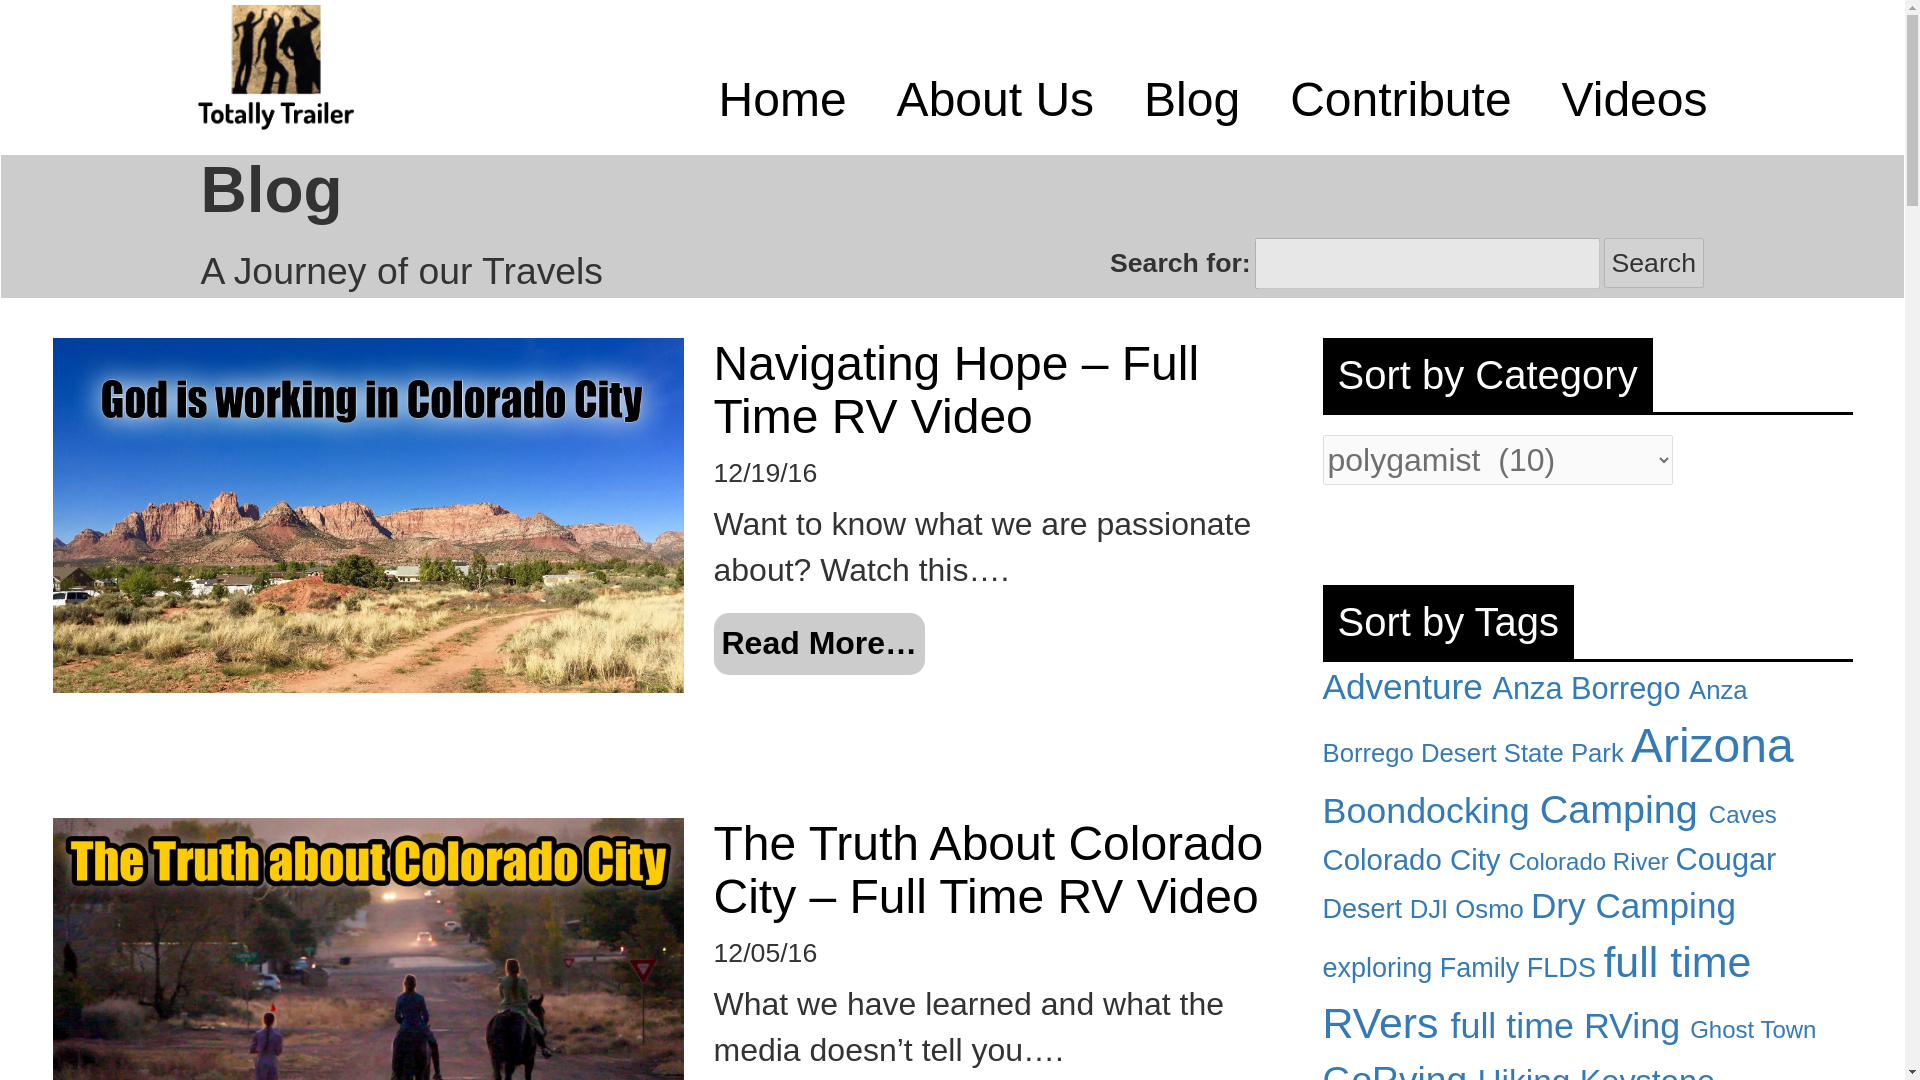  What do you see at coordinates (1624, 808) in the screenshot?
I see `Camping` at bounding box center [1624, 808].